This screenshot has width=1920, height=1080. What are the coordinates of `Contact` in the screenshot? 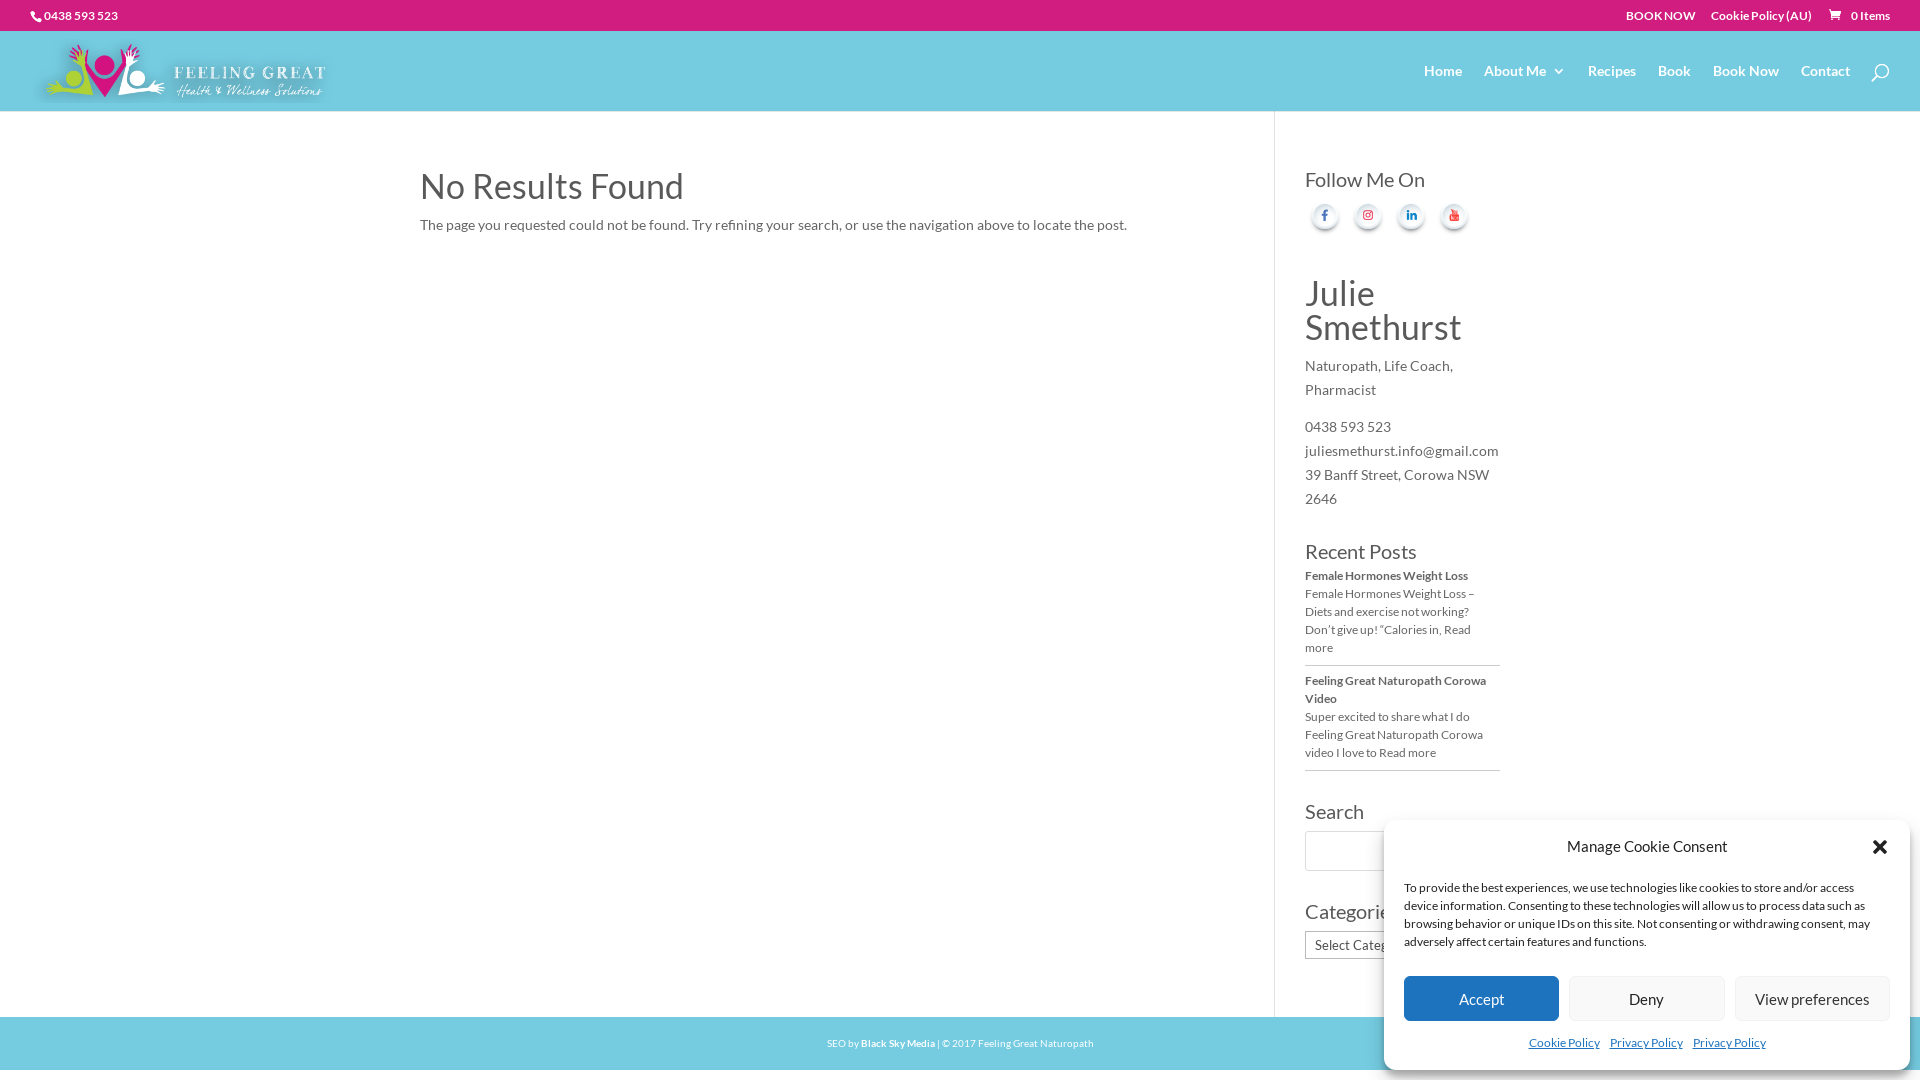 It's located at (1826, 88).